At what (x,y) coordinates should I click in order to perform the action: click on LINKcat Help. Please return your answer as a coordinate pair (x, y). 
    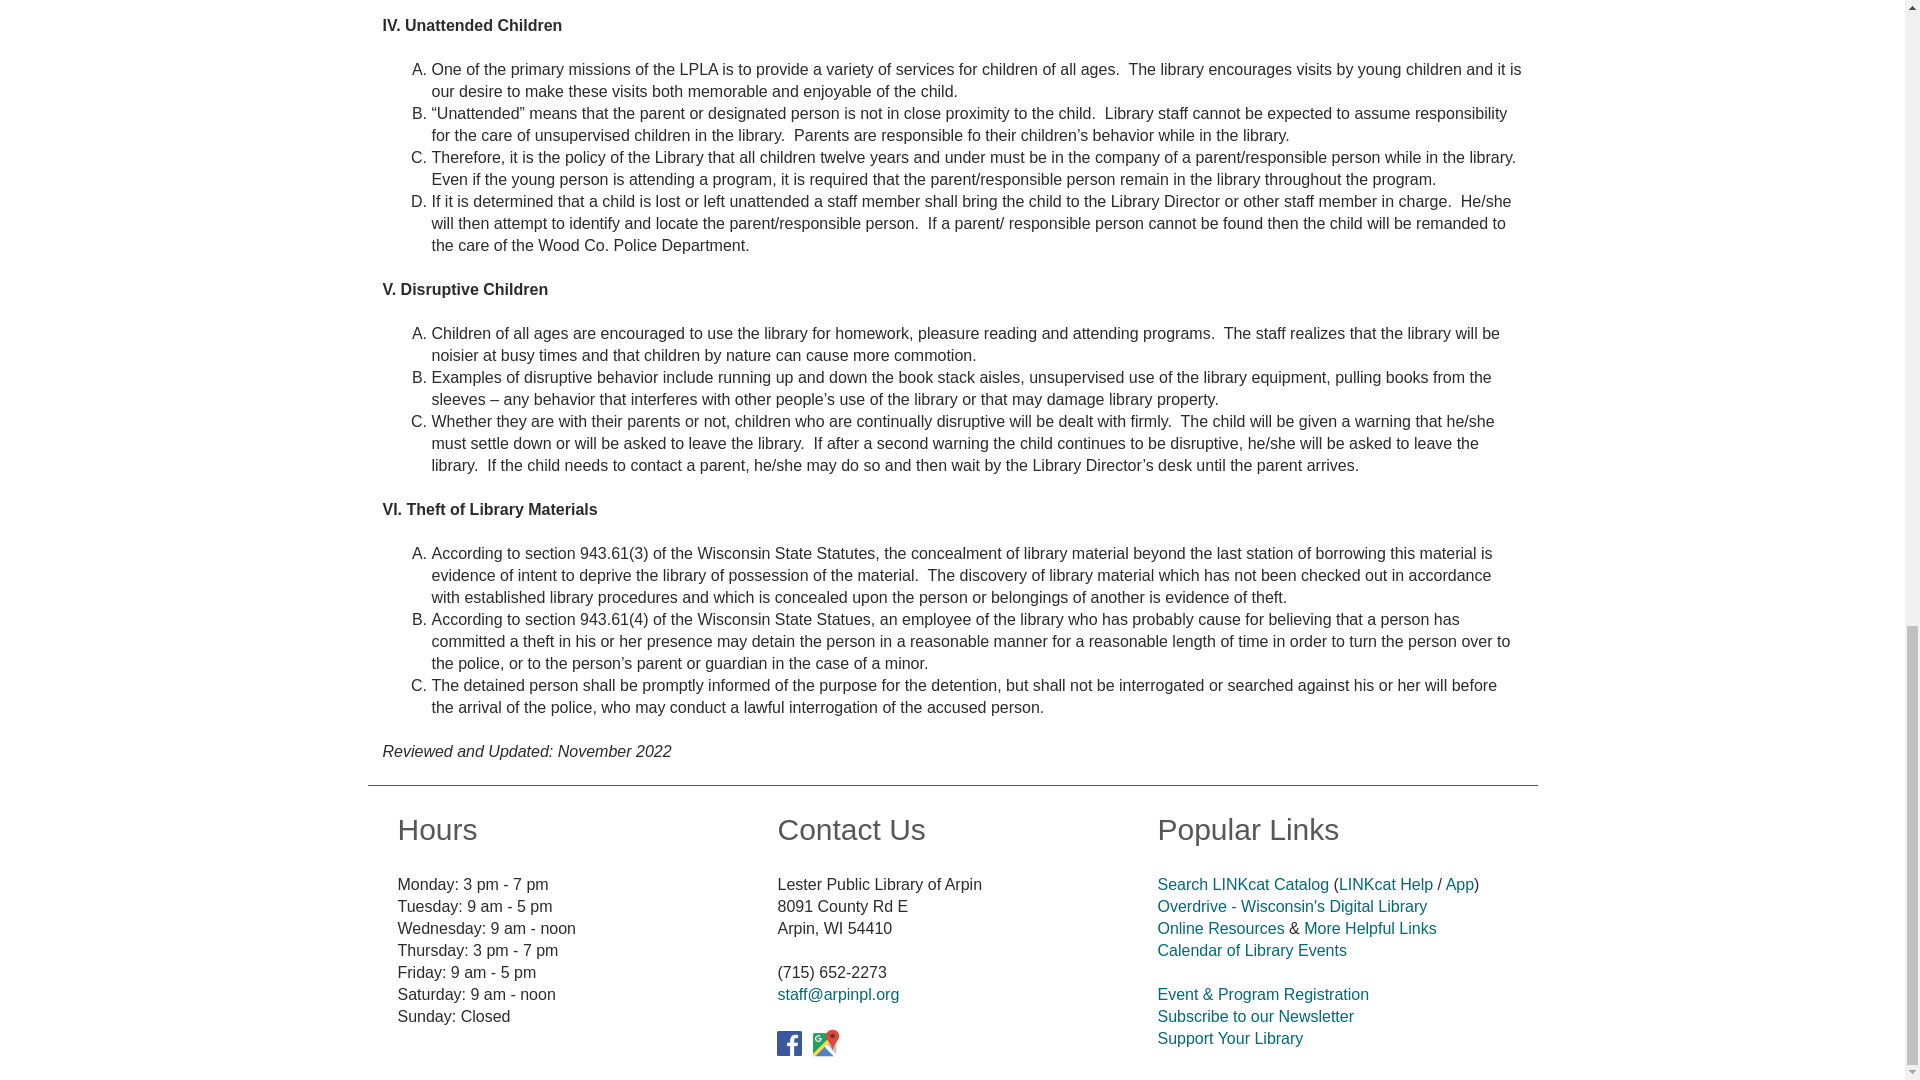
    Looking at the image, I should click on (1385, 883).